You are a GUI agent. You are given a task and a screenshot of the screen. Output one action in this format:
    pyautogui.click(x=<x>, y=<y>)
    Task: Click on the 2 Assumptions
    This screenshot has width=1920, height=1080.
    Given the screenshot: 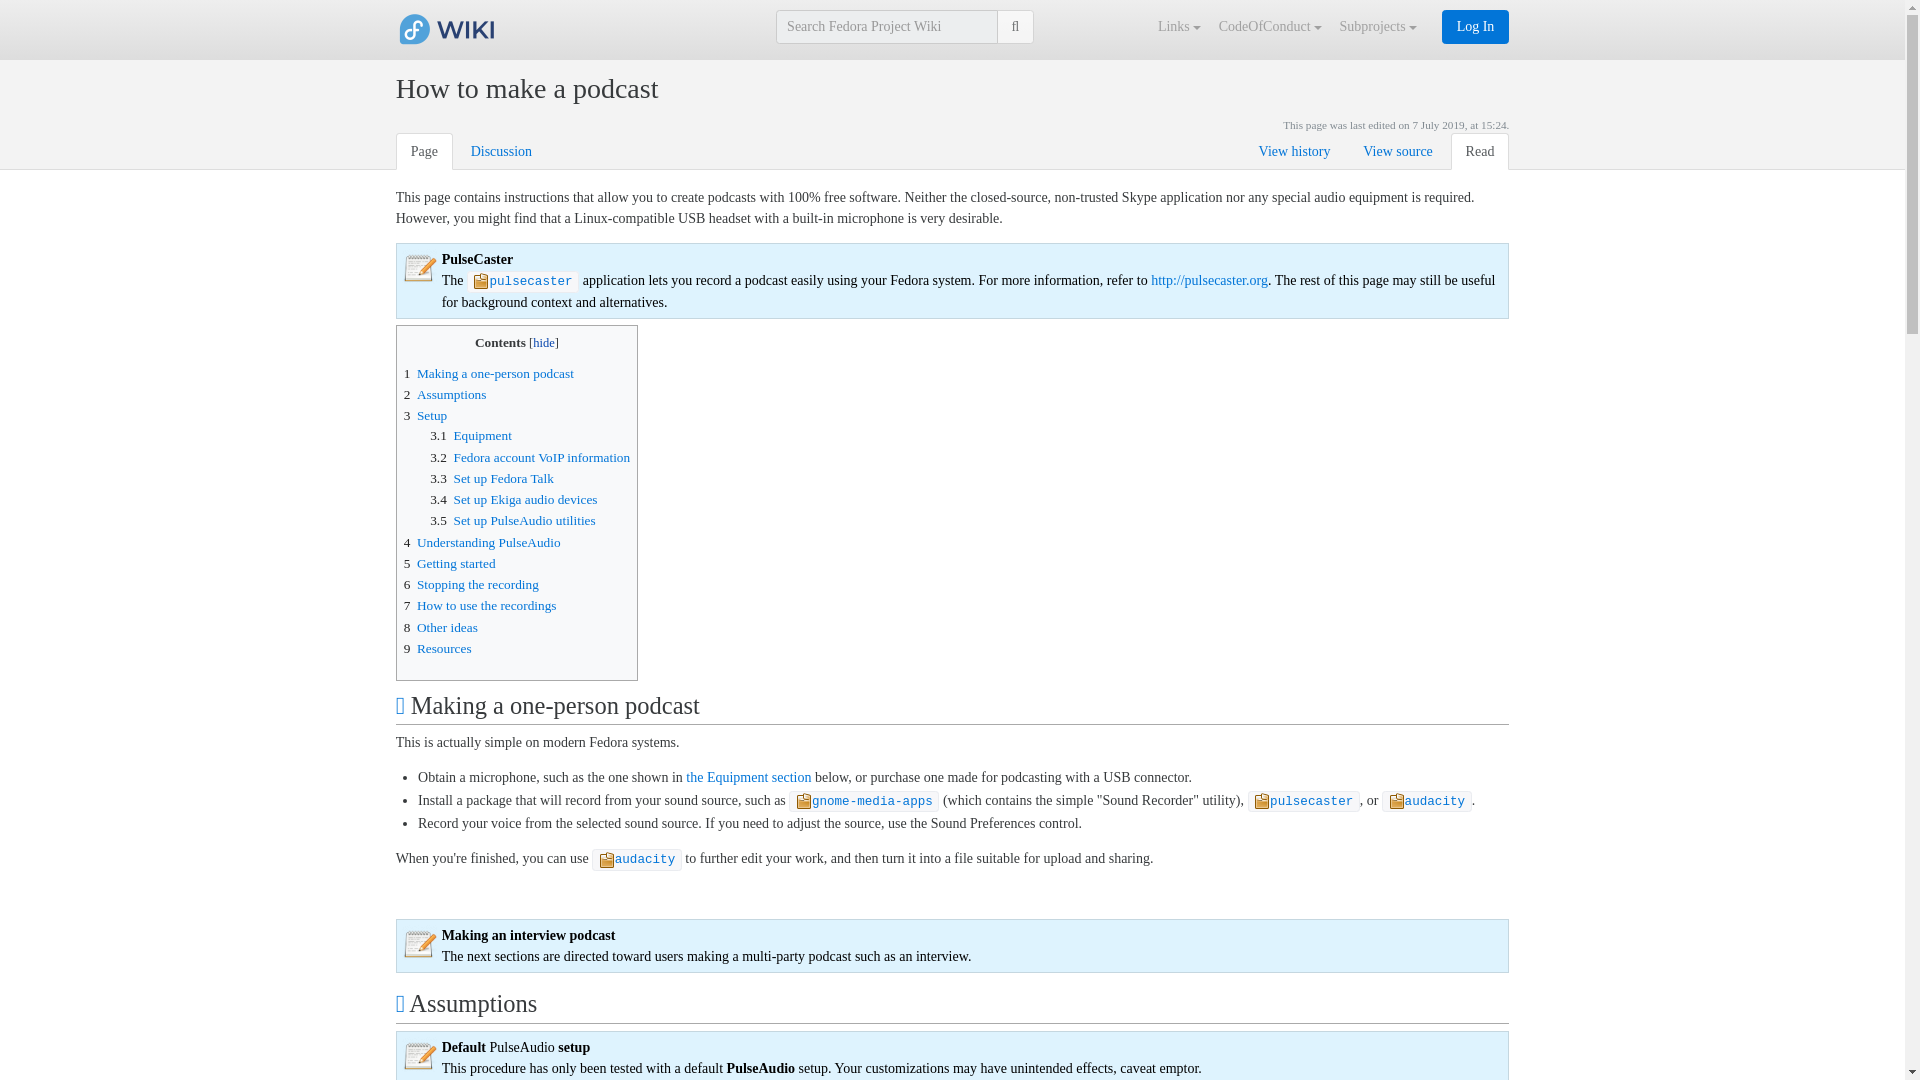 What is the action you would take?
    pyautogui.click(x=445, y=394)
    